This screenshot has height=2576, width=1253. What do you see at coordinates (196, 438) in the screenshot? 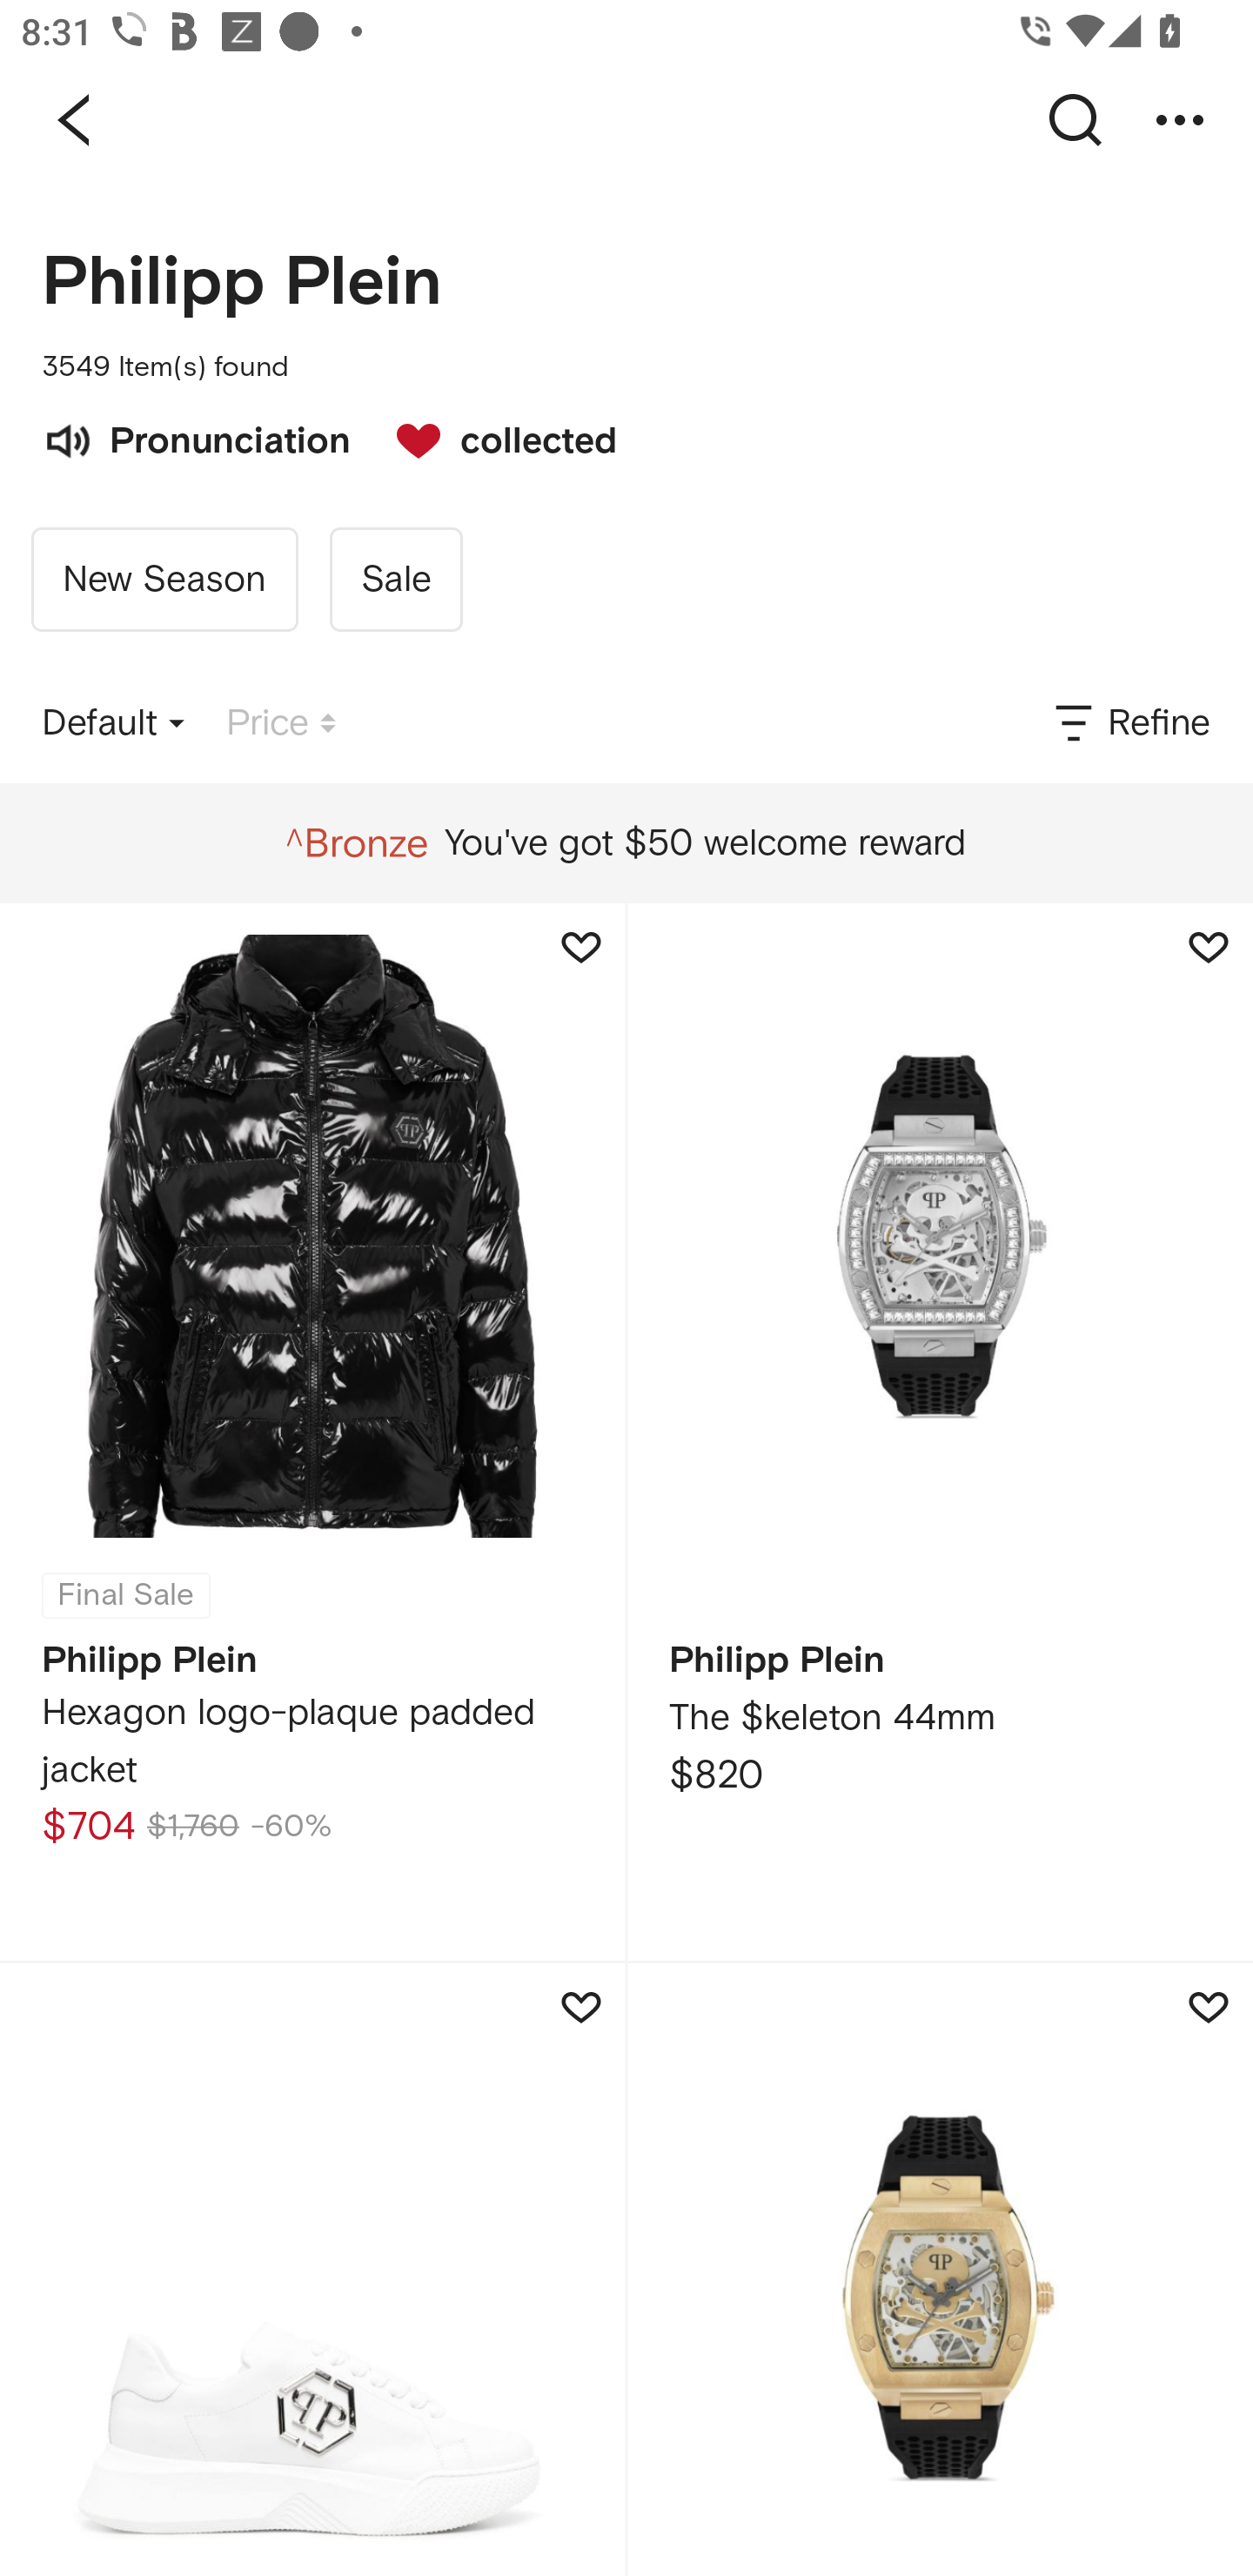
I see `Pronunciation` at bounding box center [196, 438].